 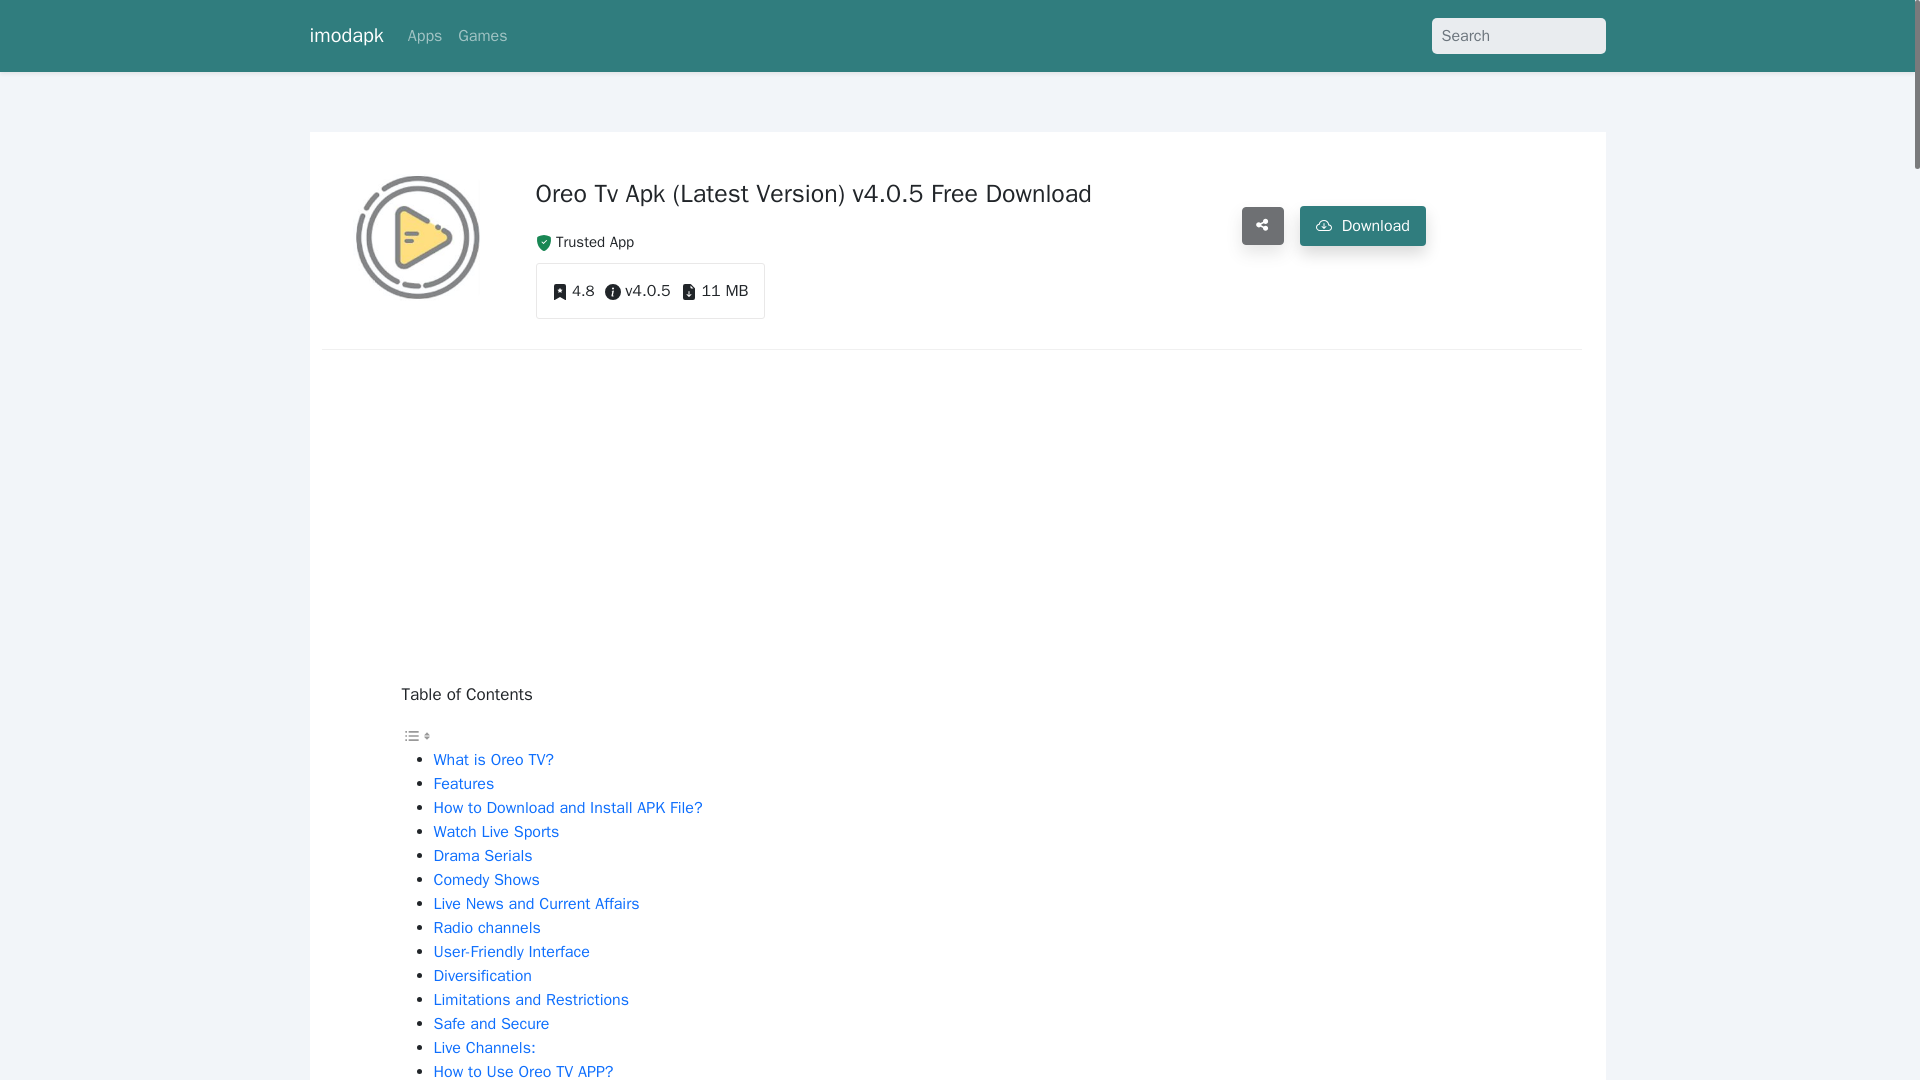 What do you see at coordinates (496, 832) in the screenshot?
I see `Watch Live Sports` at bounding box center [496, 832].